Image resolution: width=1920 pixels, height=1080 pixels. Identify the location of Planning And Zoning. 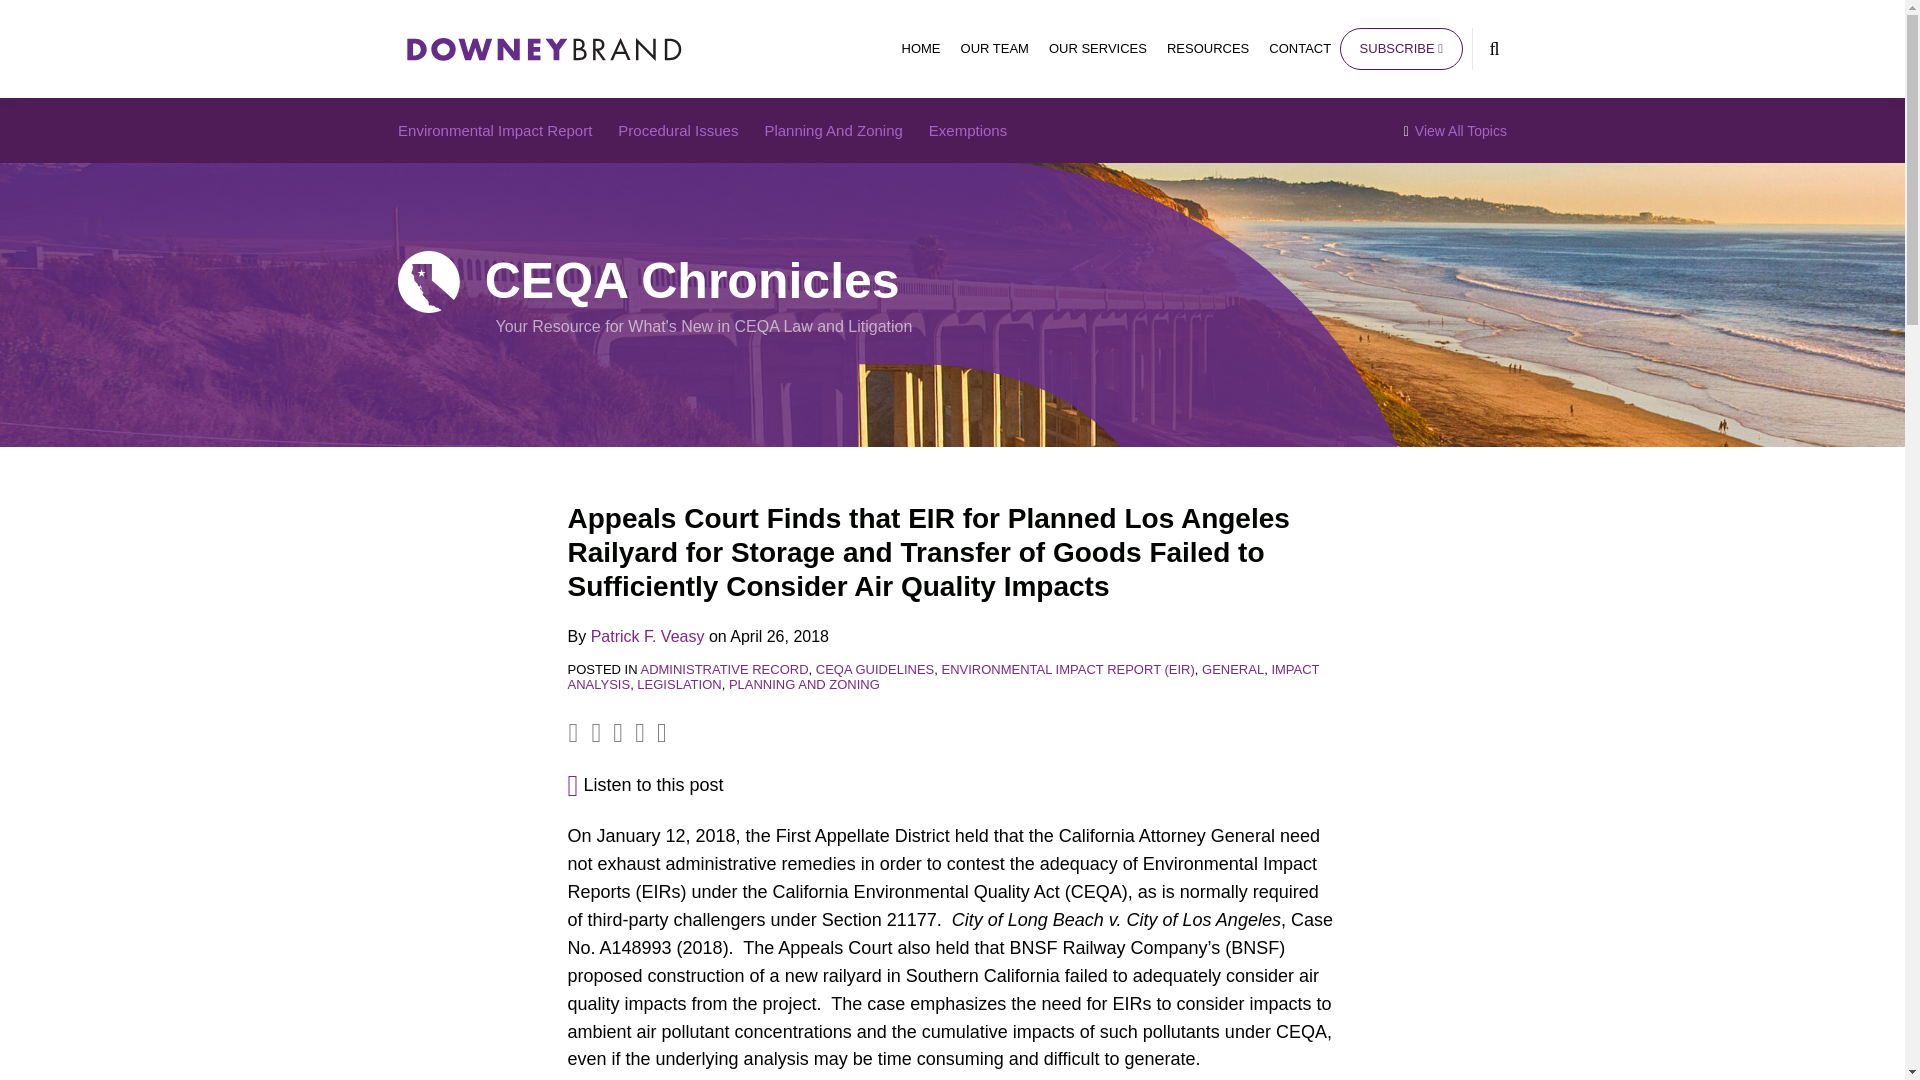
(833, 130).